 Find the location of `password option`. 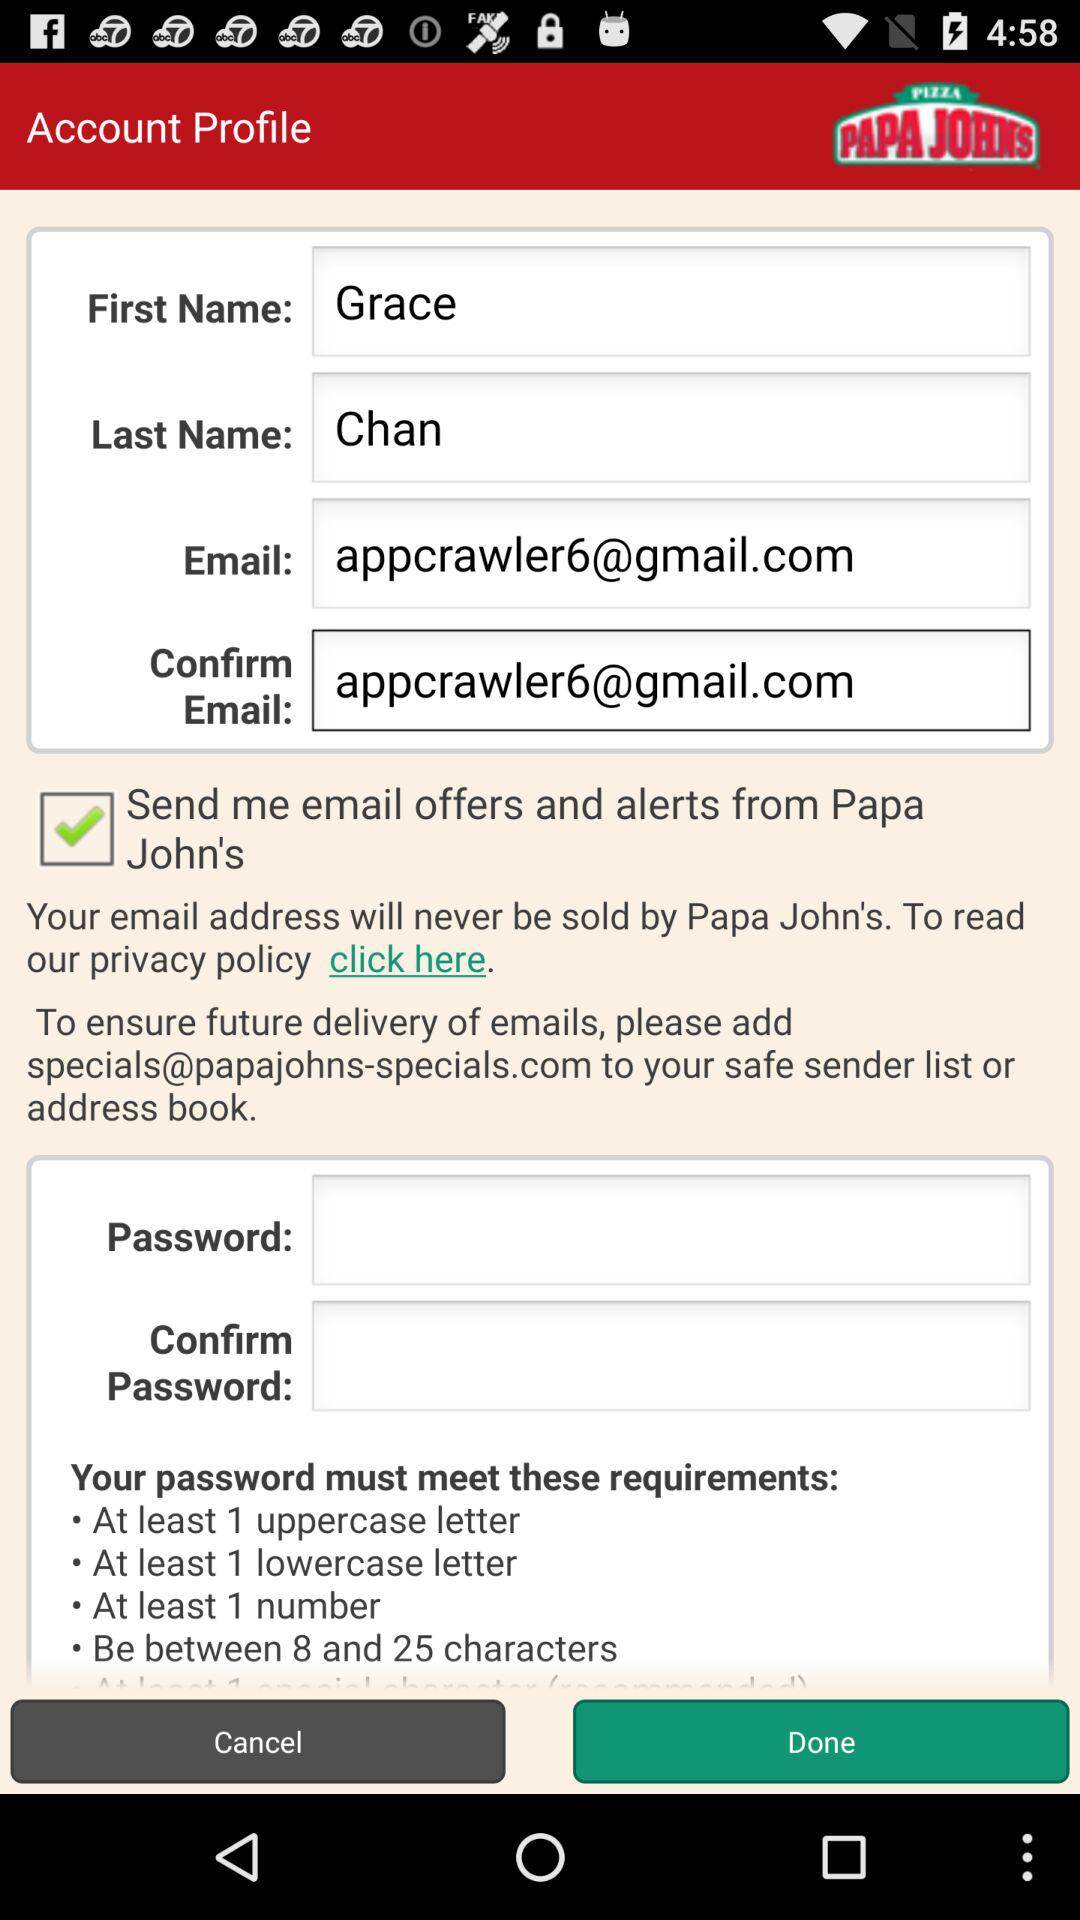

password option is located at coordinates (670, 1362).